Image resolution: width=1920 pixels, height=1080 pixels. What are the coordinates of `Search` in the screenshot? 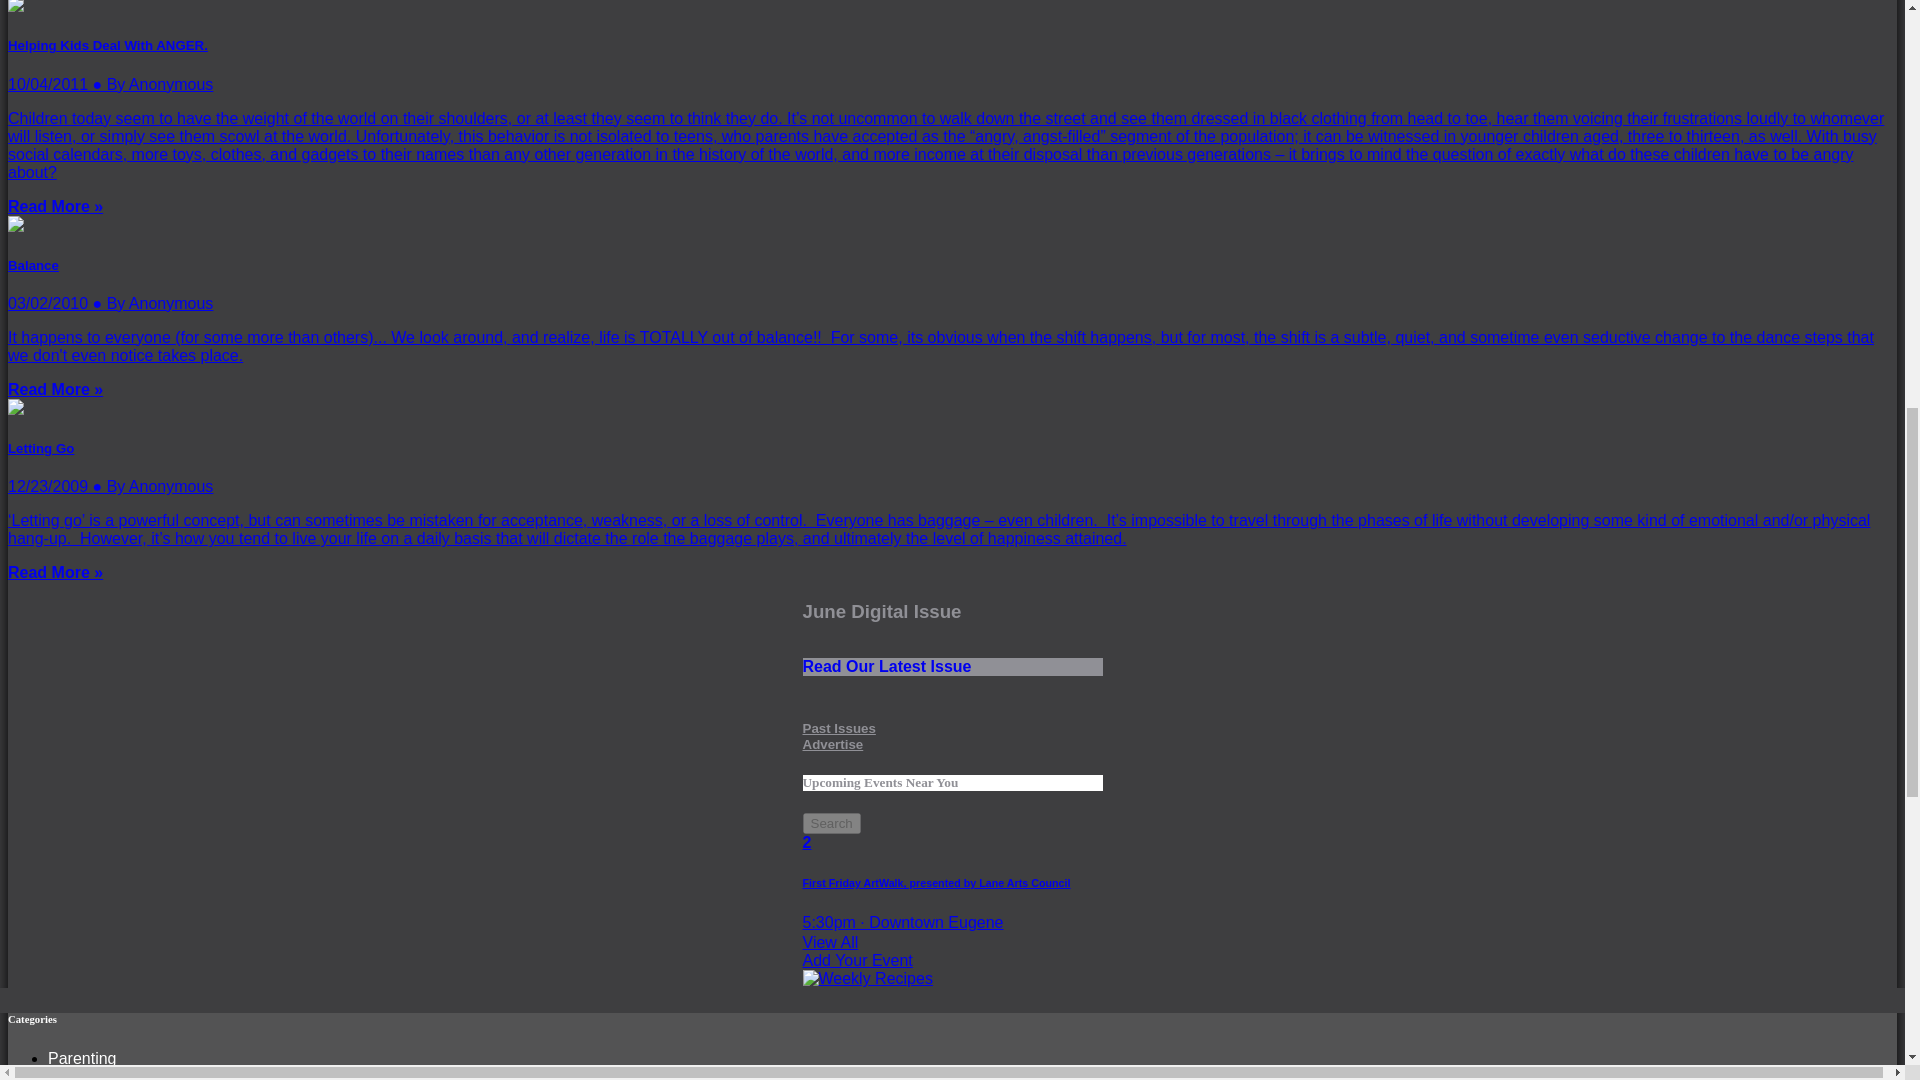 It's located at (952, 638).